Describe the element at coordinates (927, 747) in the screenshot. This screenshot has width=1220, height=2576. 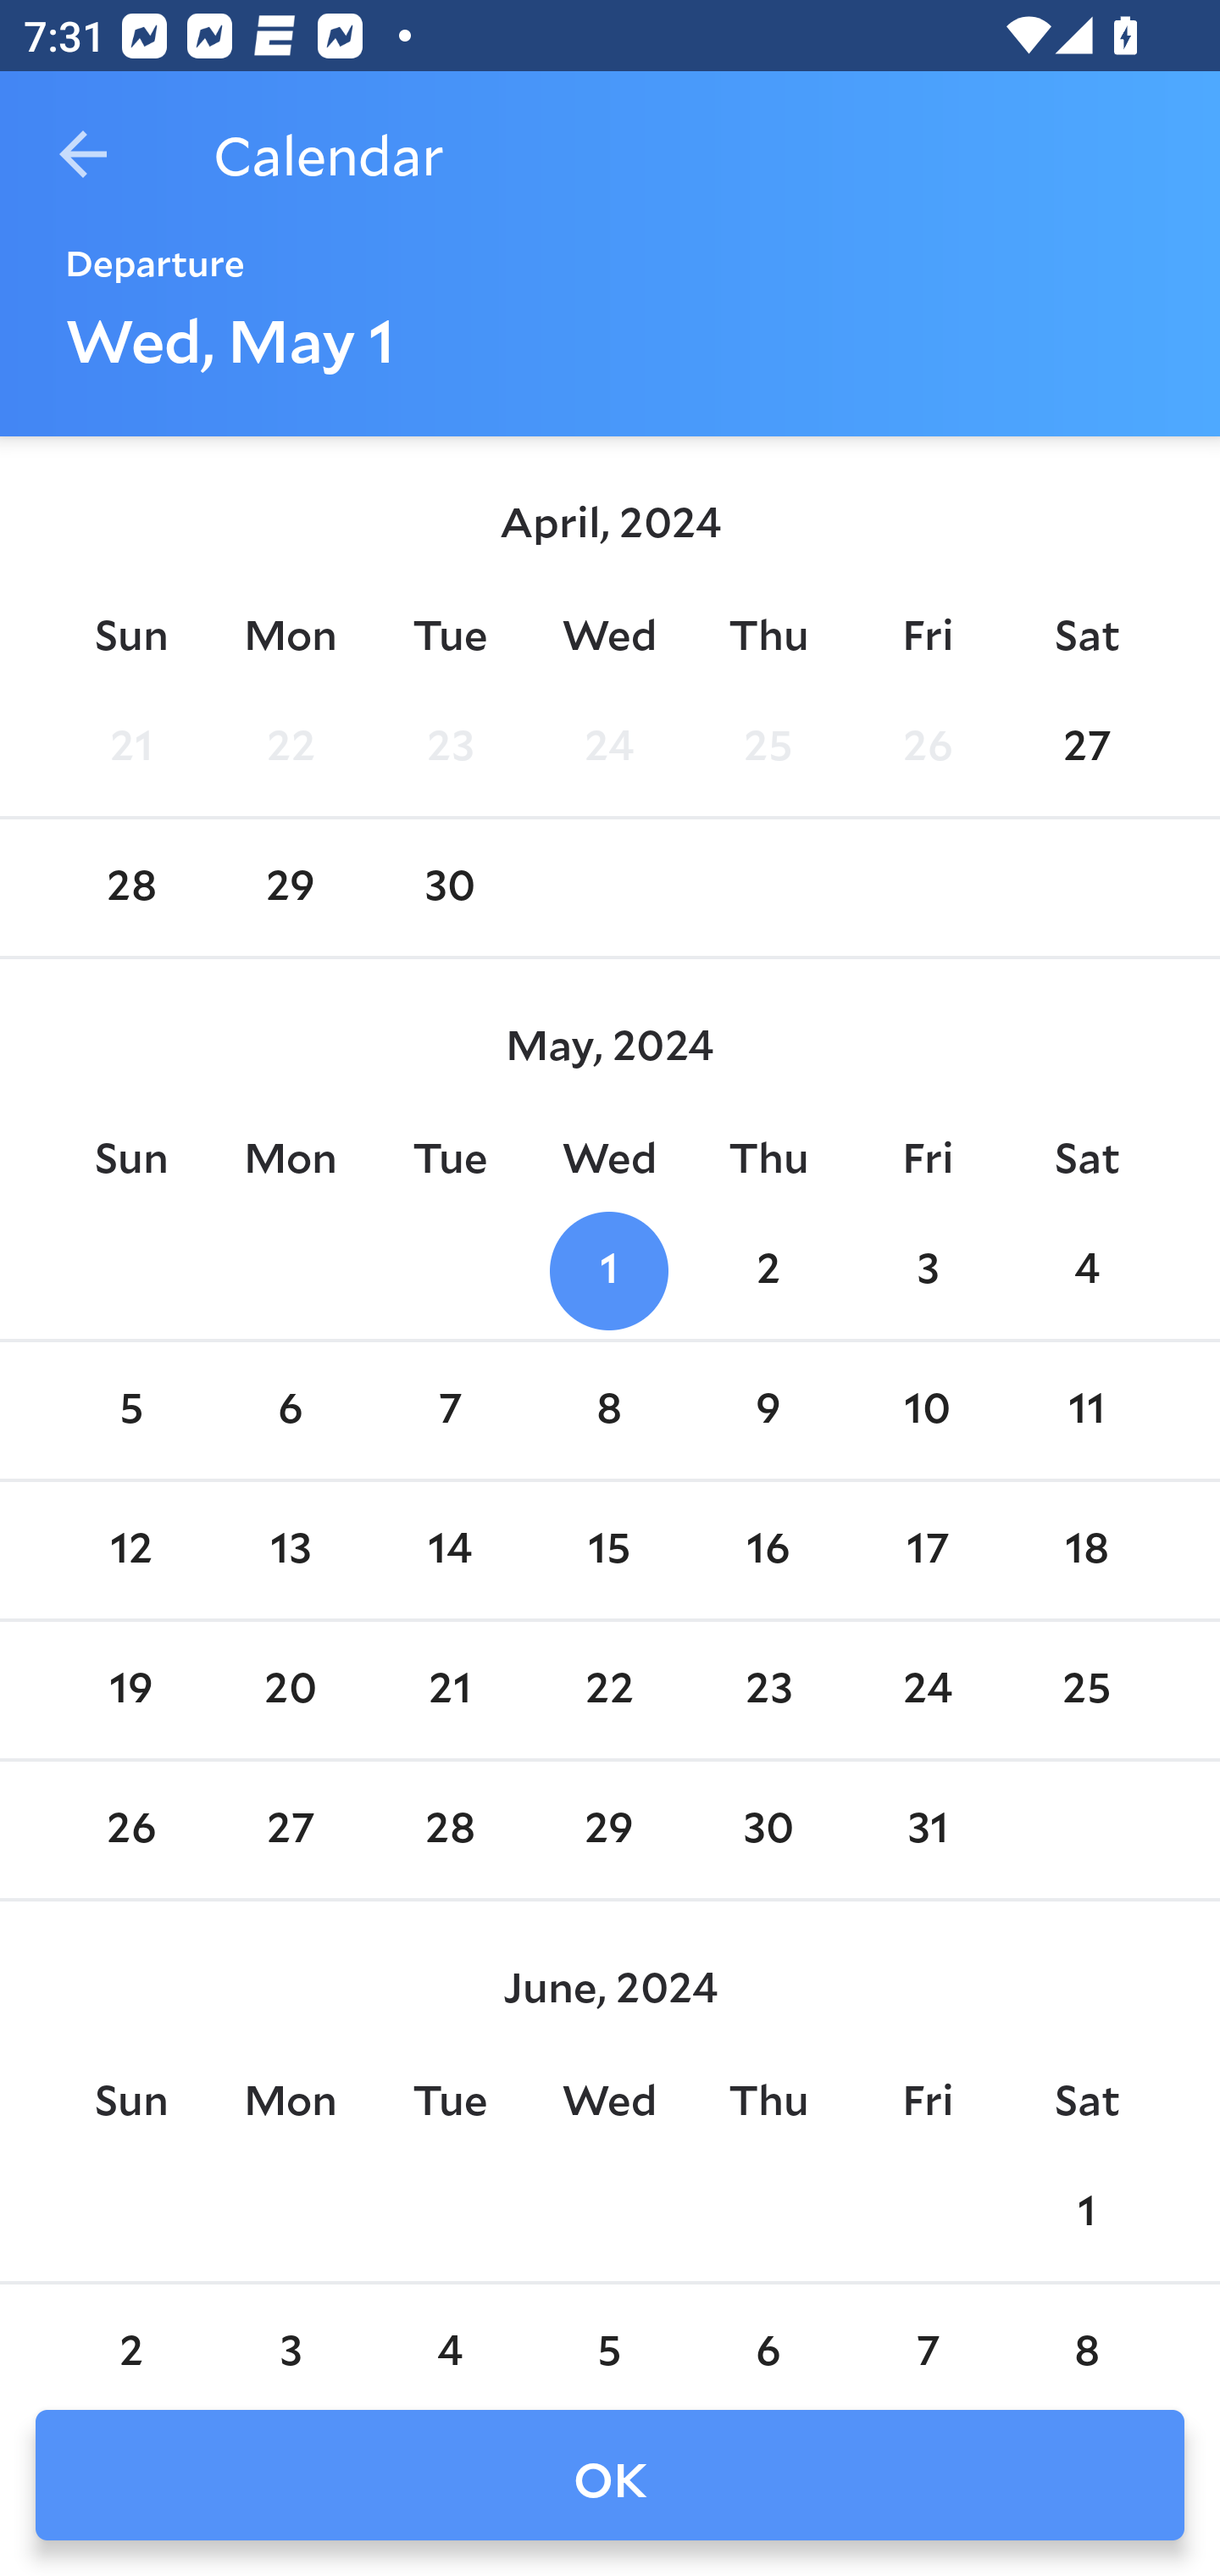
I see `26` at that location.